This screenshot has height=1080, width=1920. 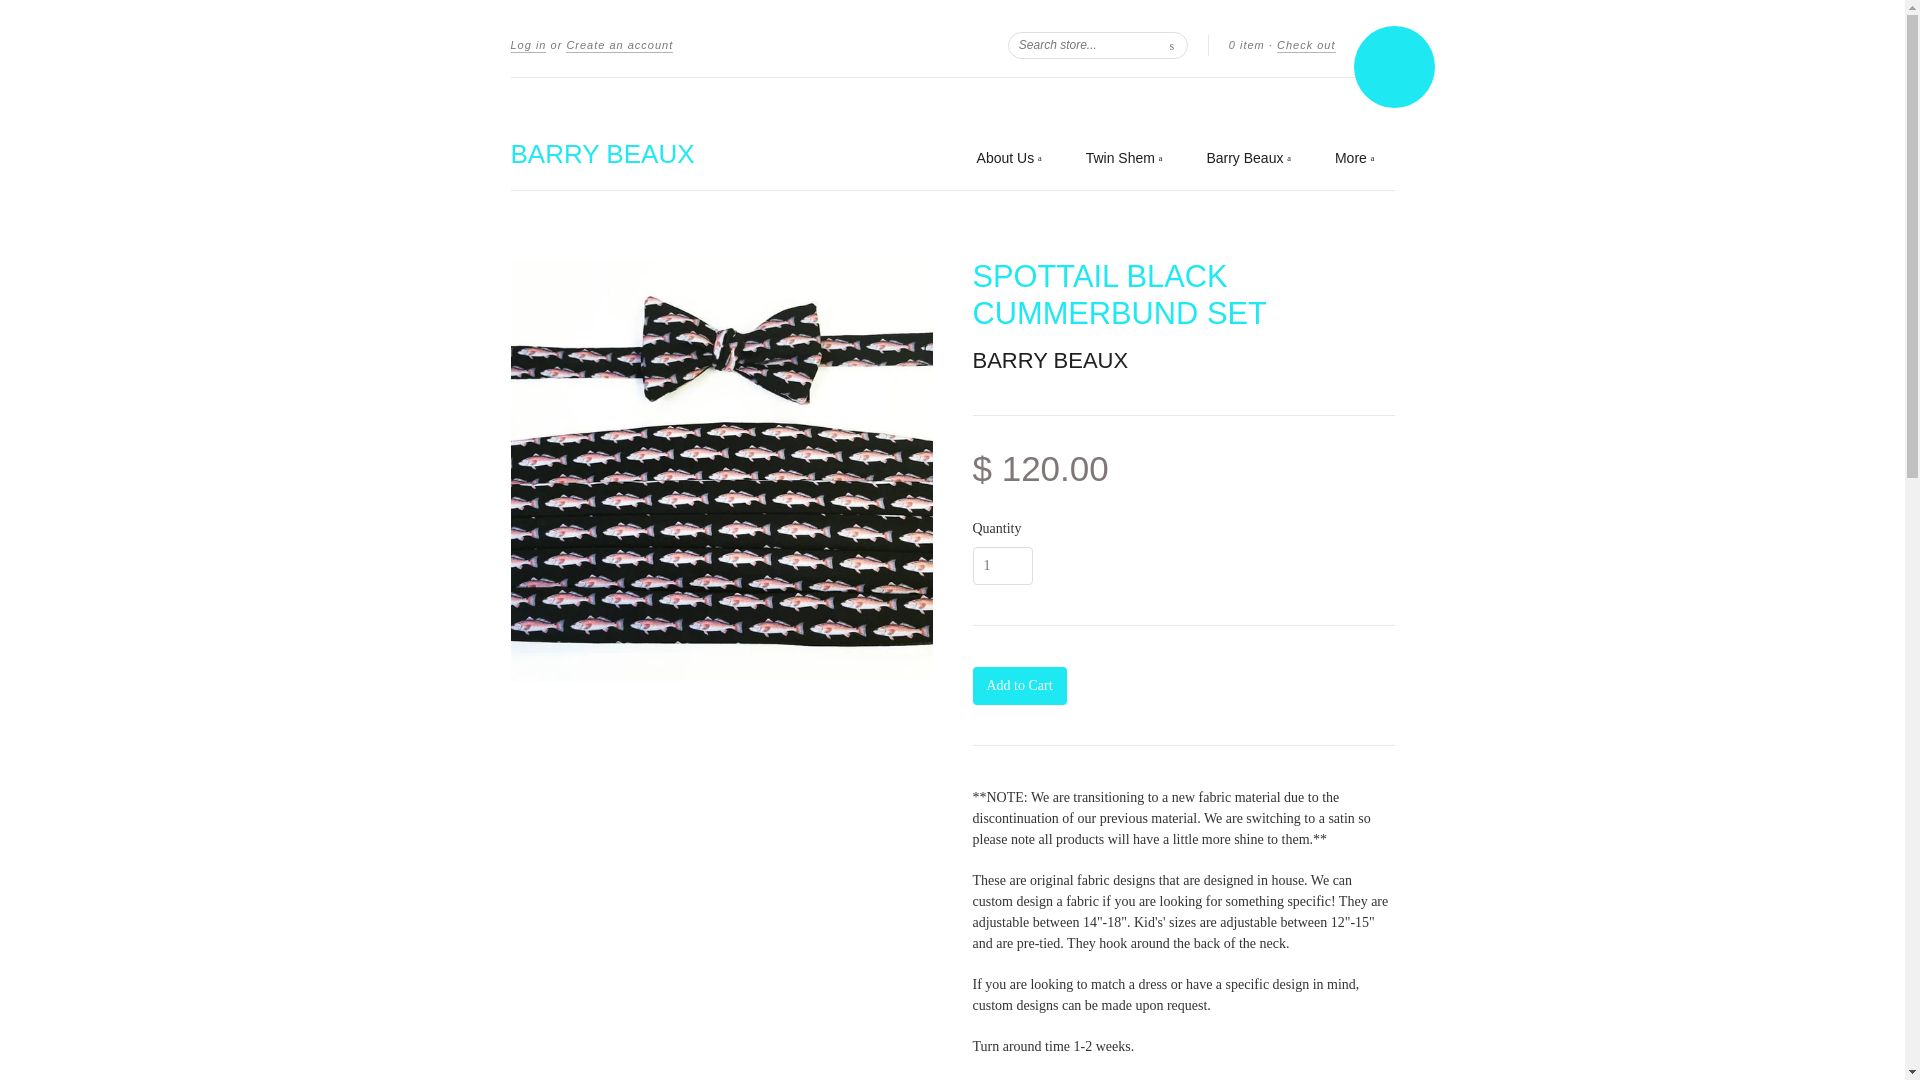 What do you see at coordinates (620, 45) in the screenshot?
I see `Create an account` at bounding box center [620, 45].